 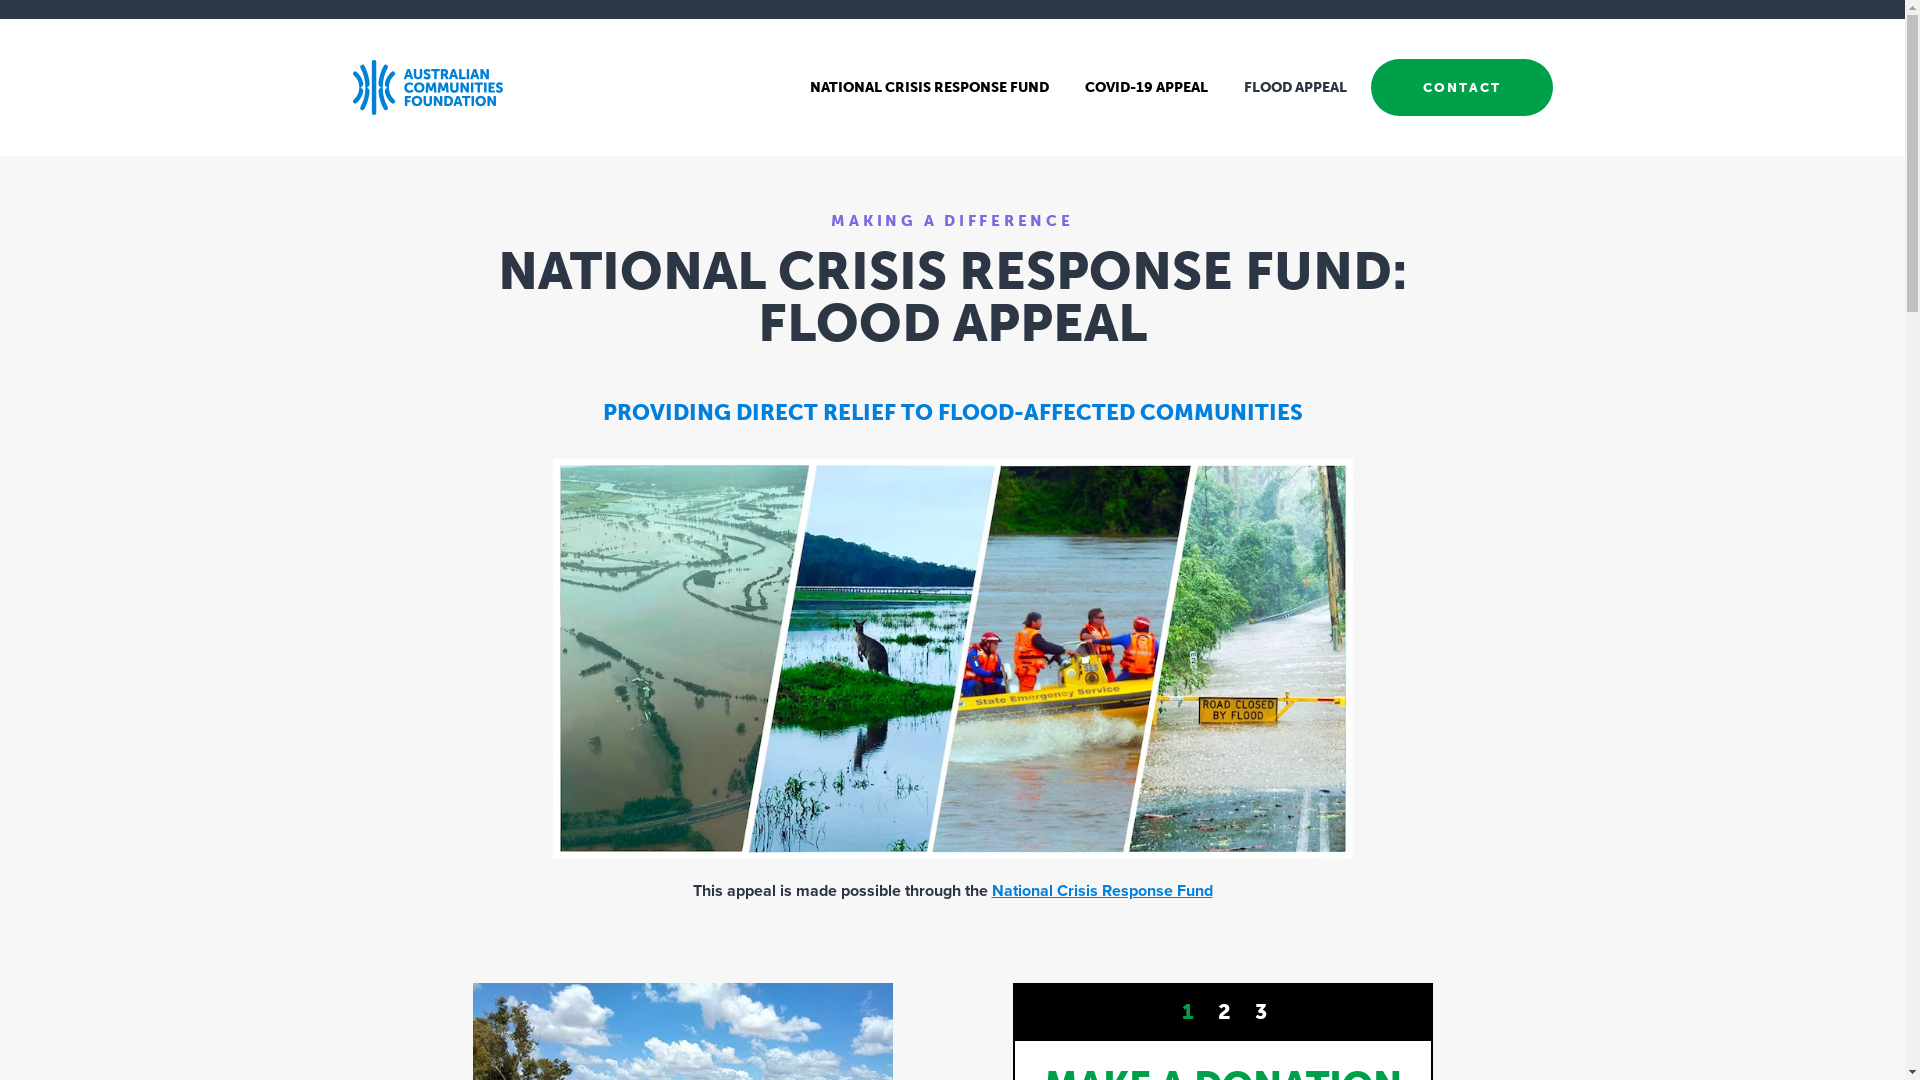 What do you see at coordinates (1102, 891) in the screenshot?
I see `National Crisis Response Fund` at bounding box center [1102, 891].